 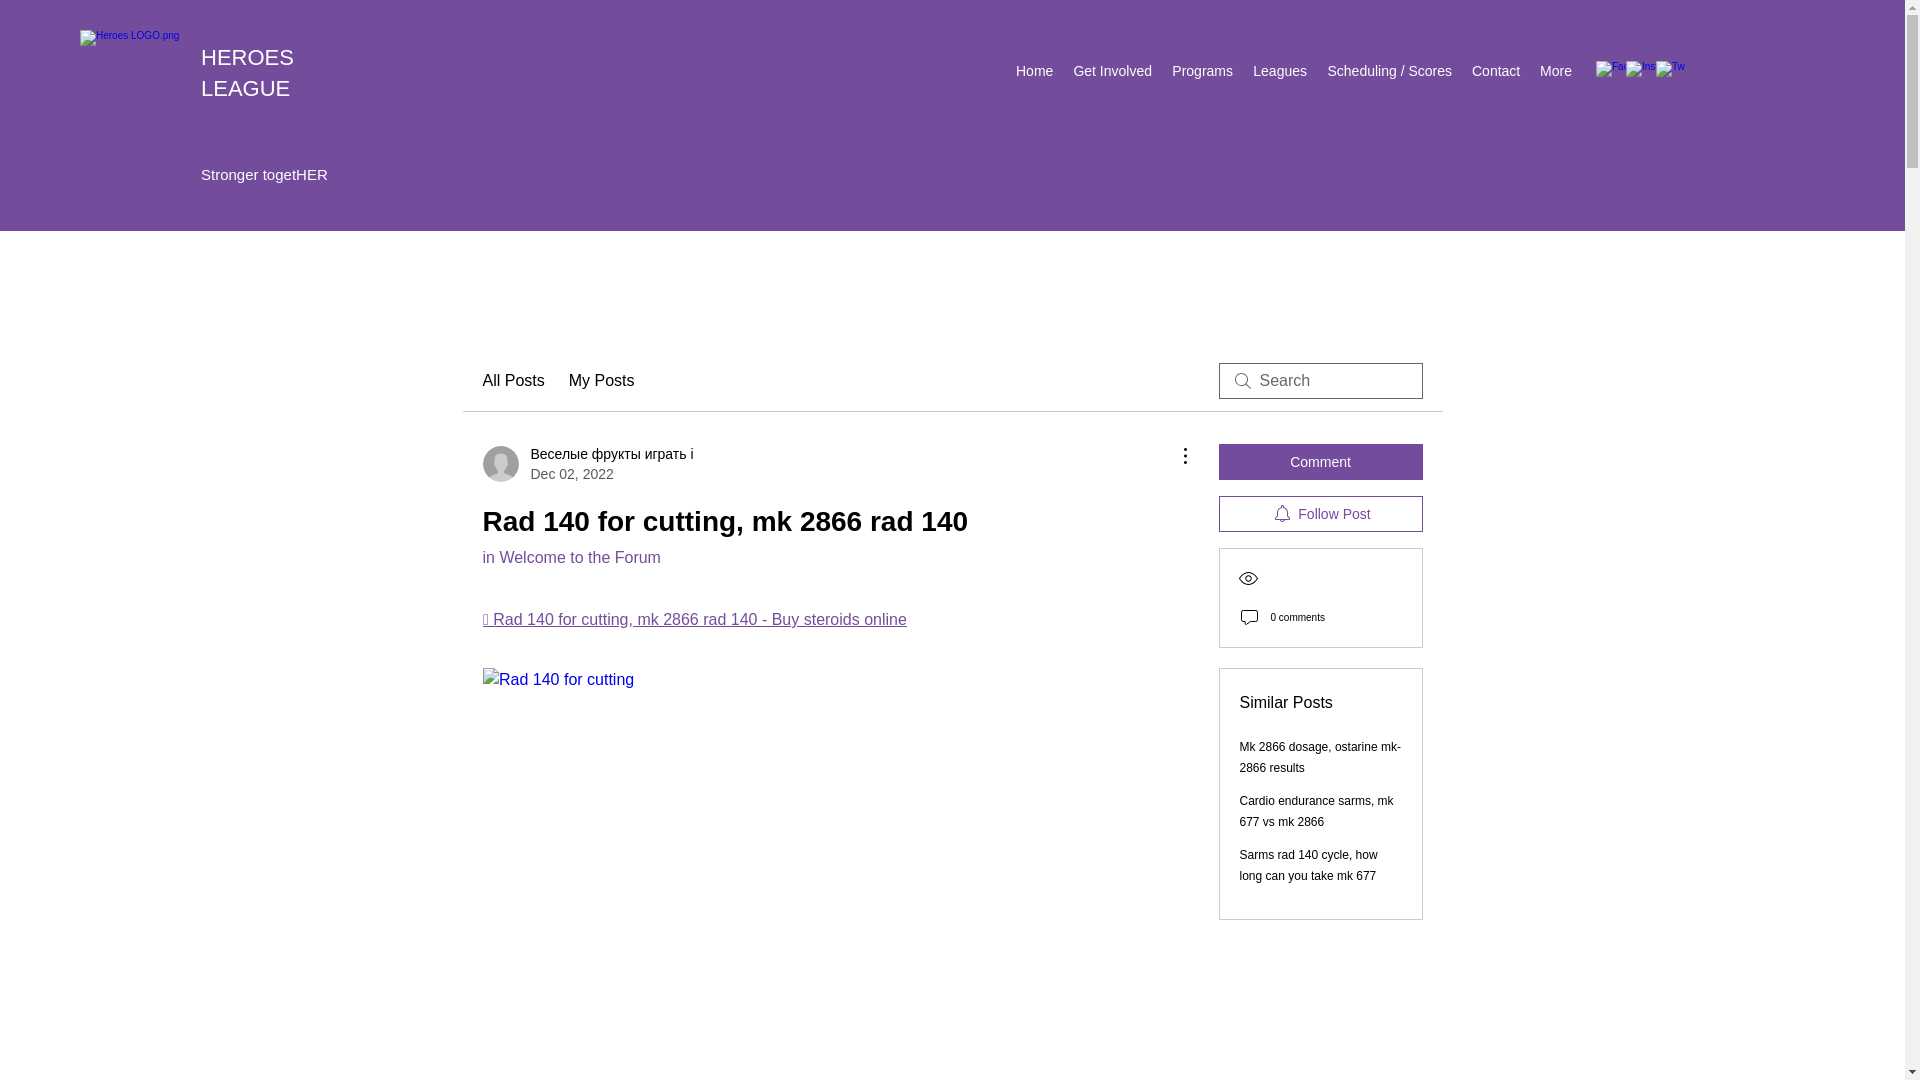 I want to click on Cardio endurance sarms, mk 677 vs mk 2866, so click(x=1316, y=811).